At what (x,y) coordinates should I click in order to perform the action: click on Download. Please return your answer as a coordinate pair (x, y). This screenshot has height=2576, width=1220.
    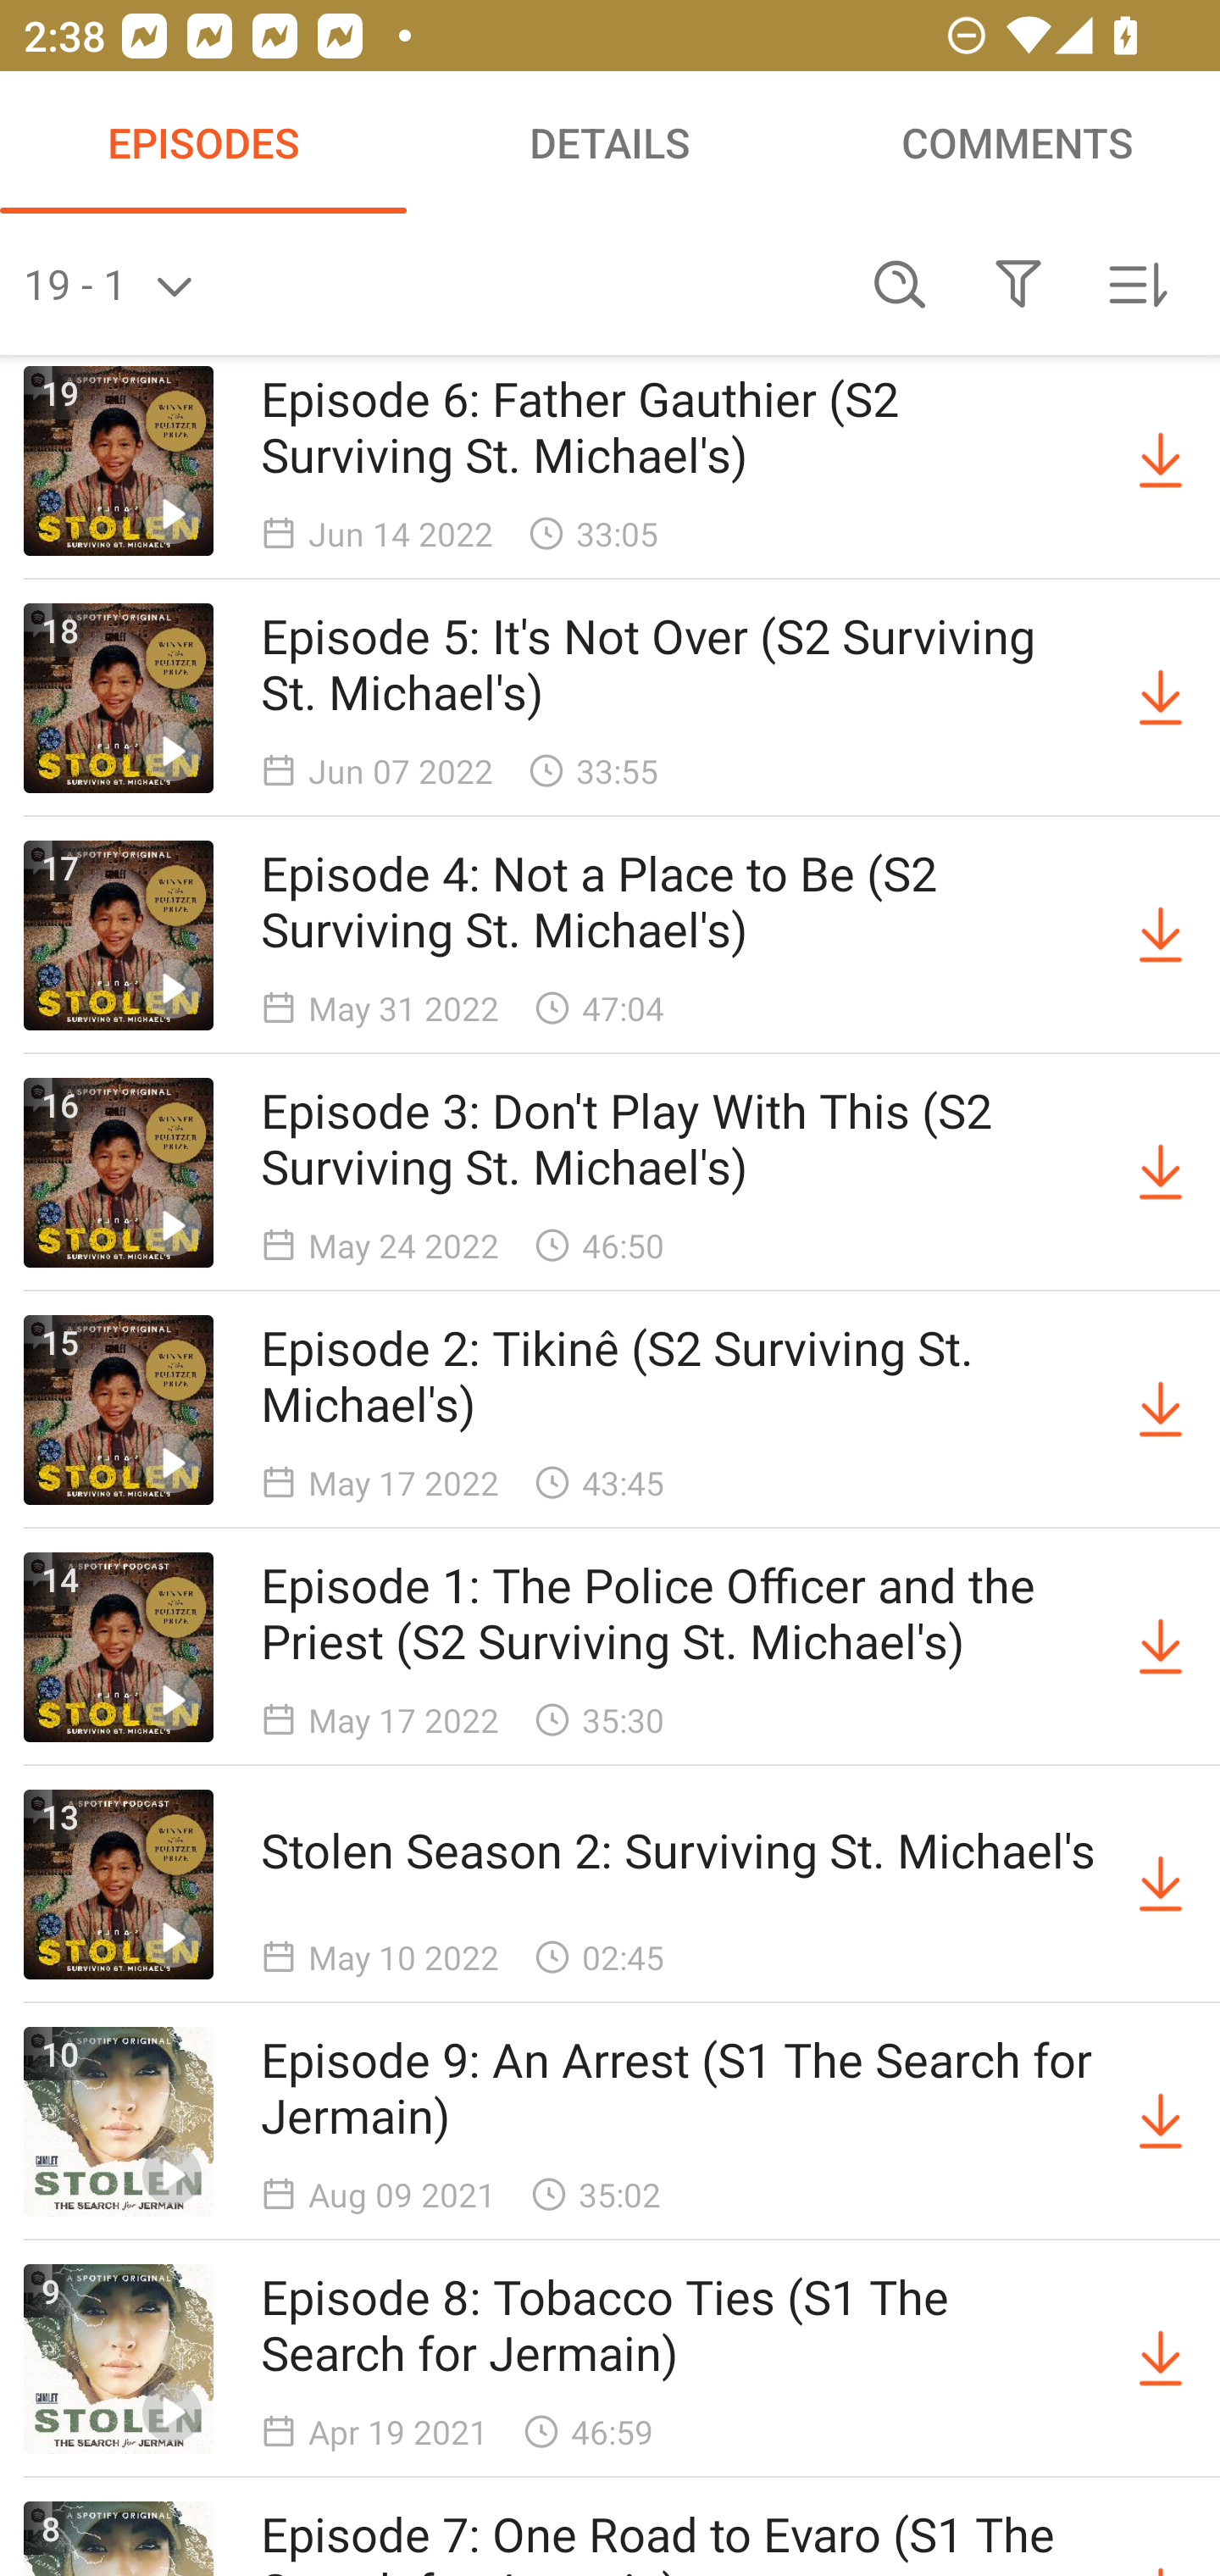
    Looking at the image, I should click on (1161, 1410).